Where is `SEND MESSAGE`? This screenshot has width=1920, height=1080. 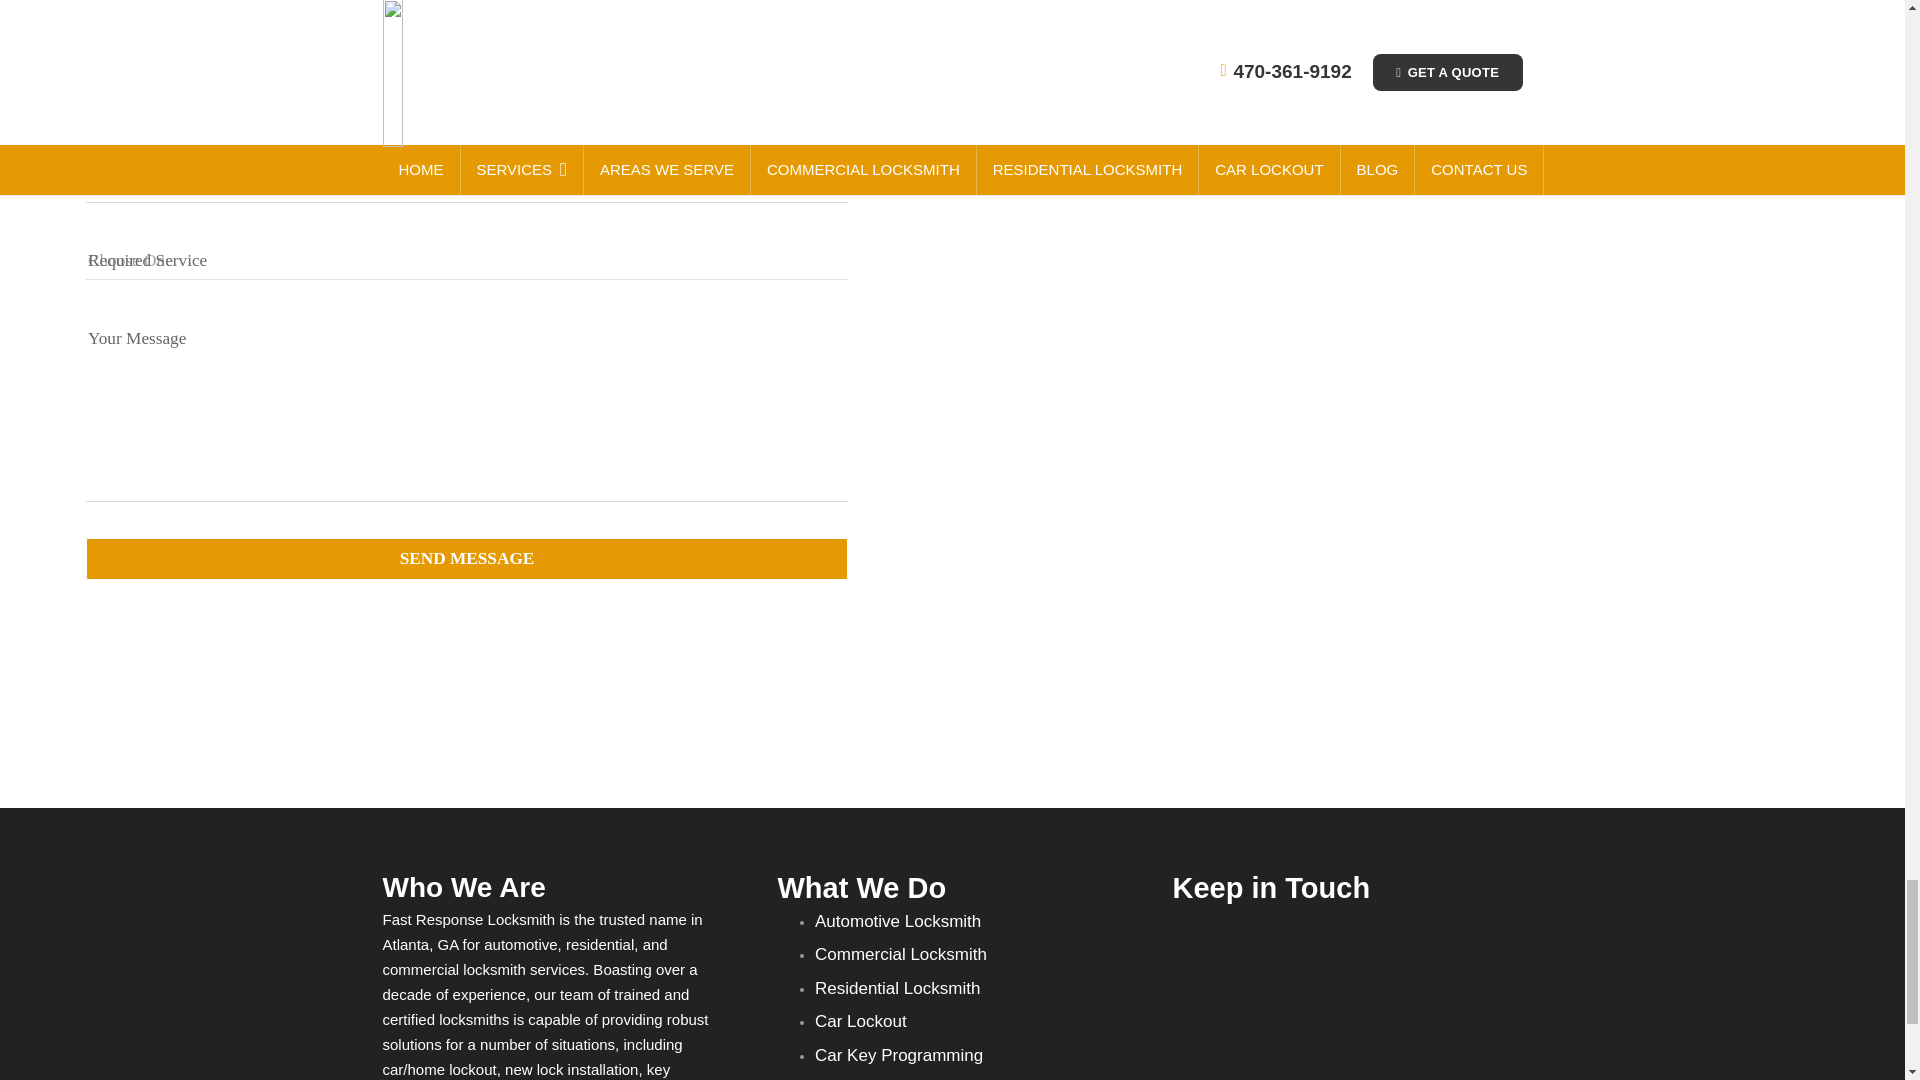 SEND MESSAGE is located at coordinates (467, 558).